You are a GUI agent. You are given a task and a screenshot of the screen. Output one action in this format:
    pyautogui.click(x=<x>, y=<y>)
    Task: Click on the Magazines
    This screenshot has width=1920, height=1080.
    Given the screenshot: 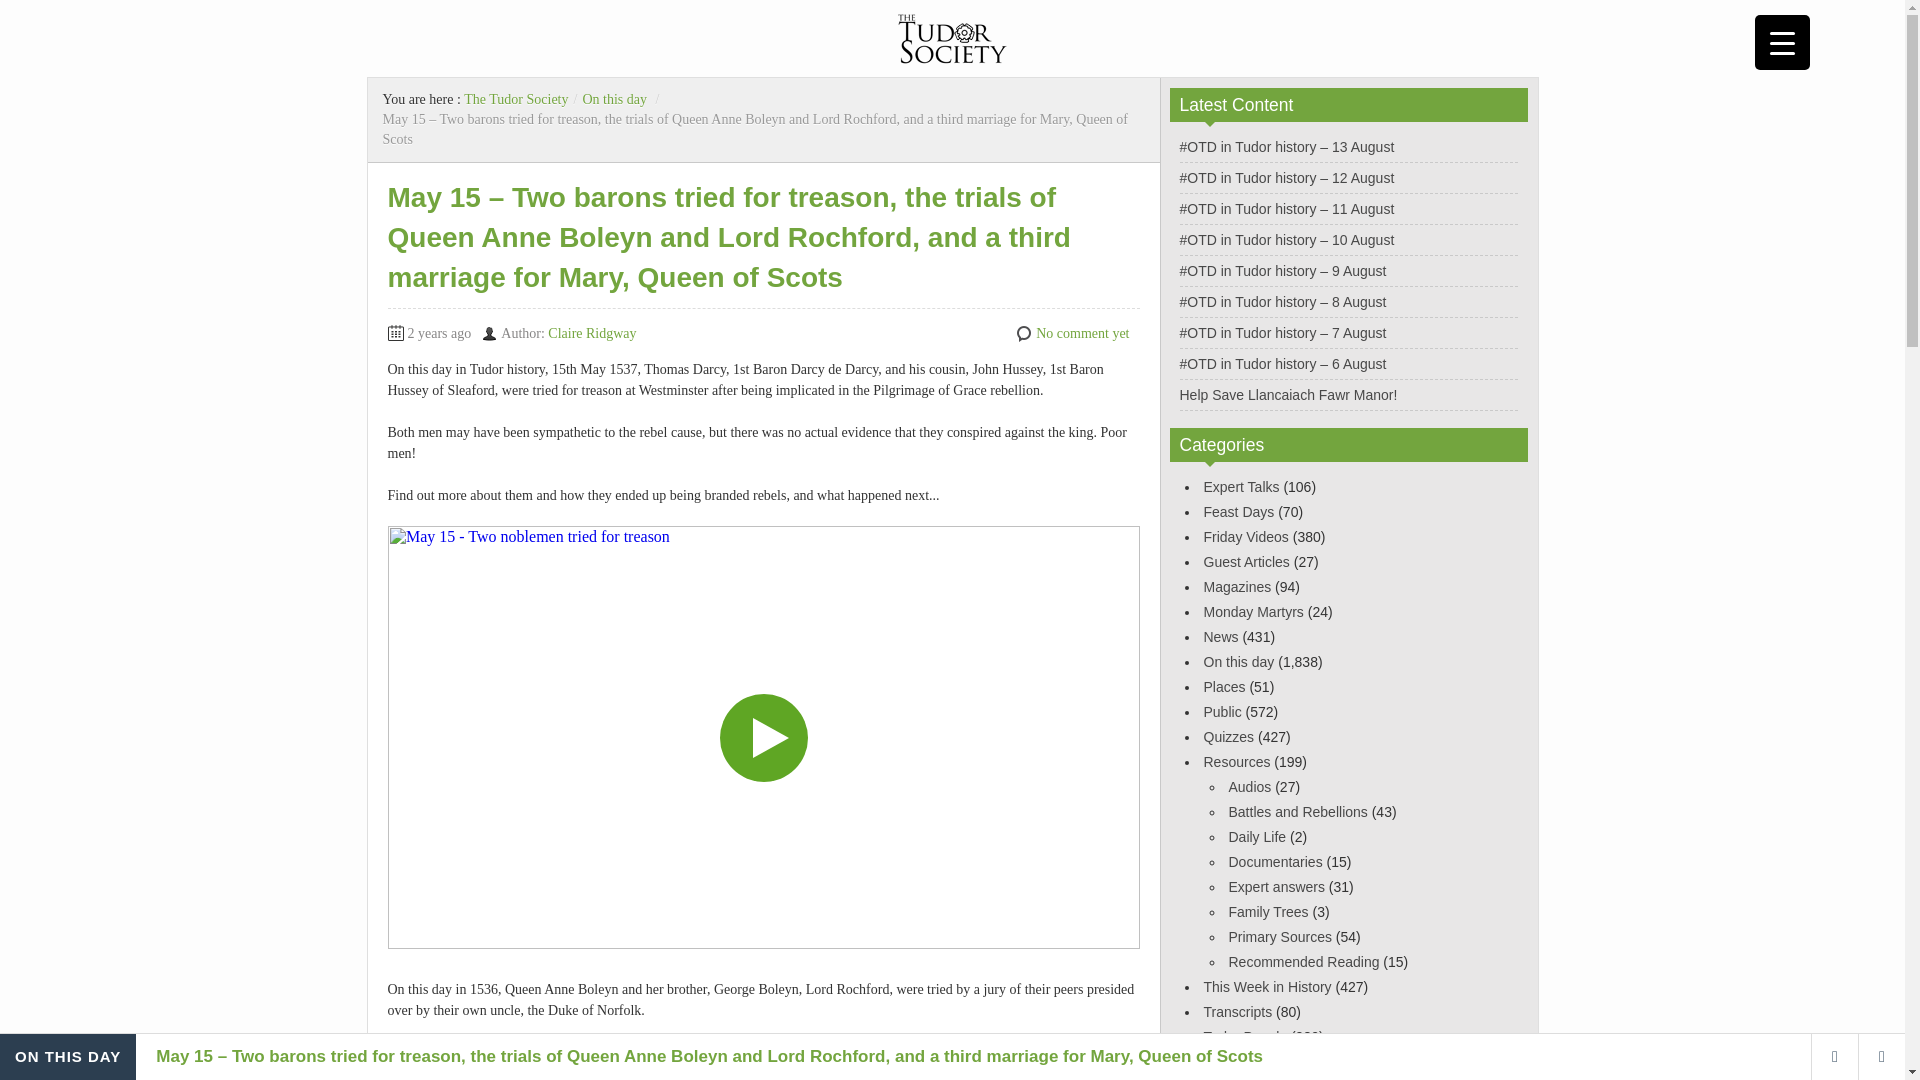 What is the action you would take?
    pyautogui.click(x=1237, y=586)
    